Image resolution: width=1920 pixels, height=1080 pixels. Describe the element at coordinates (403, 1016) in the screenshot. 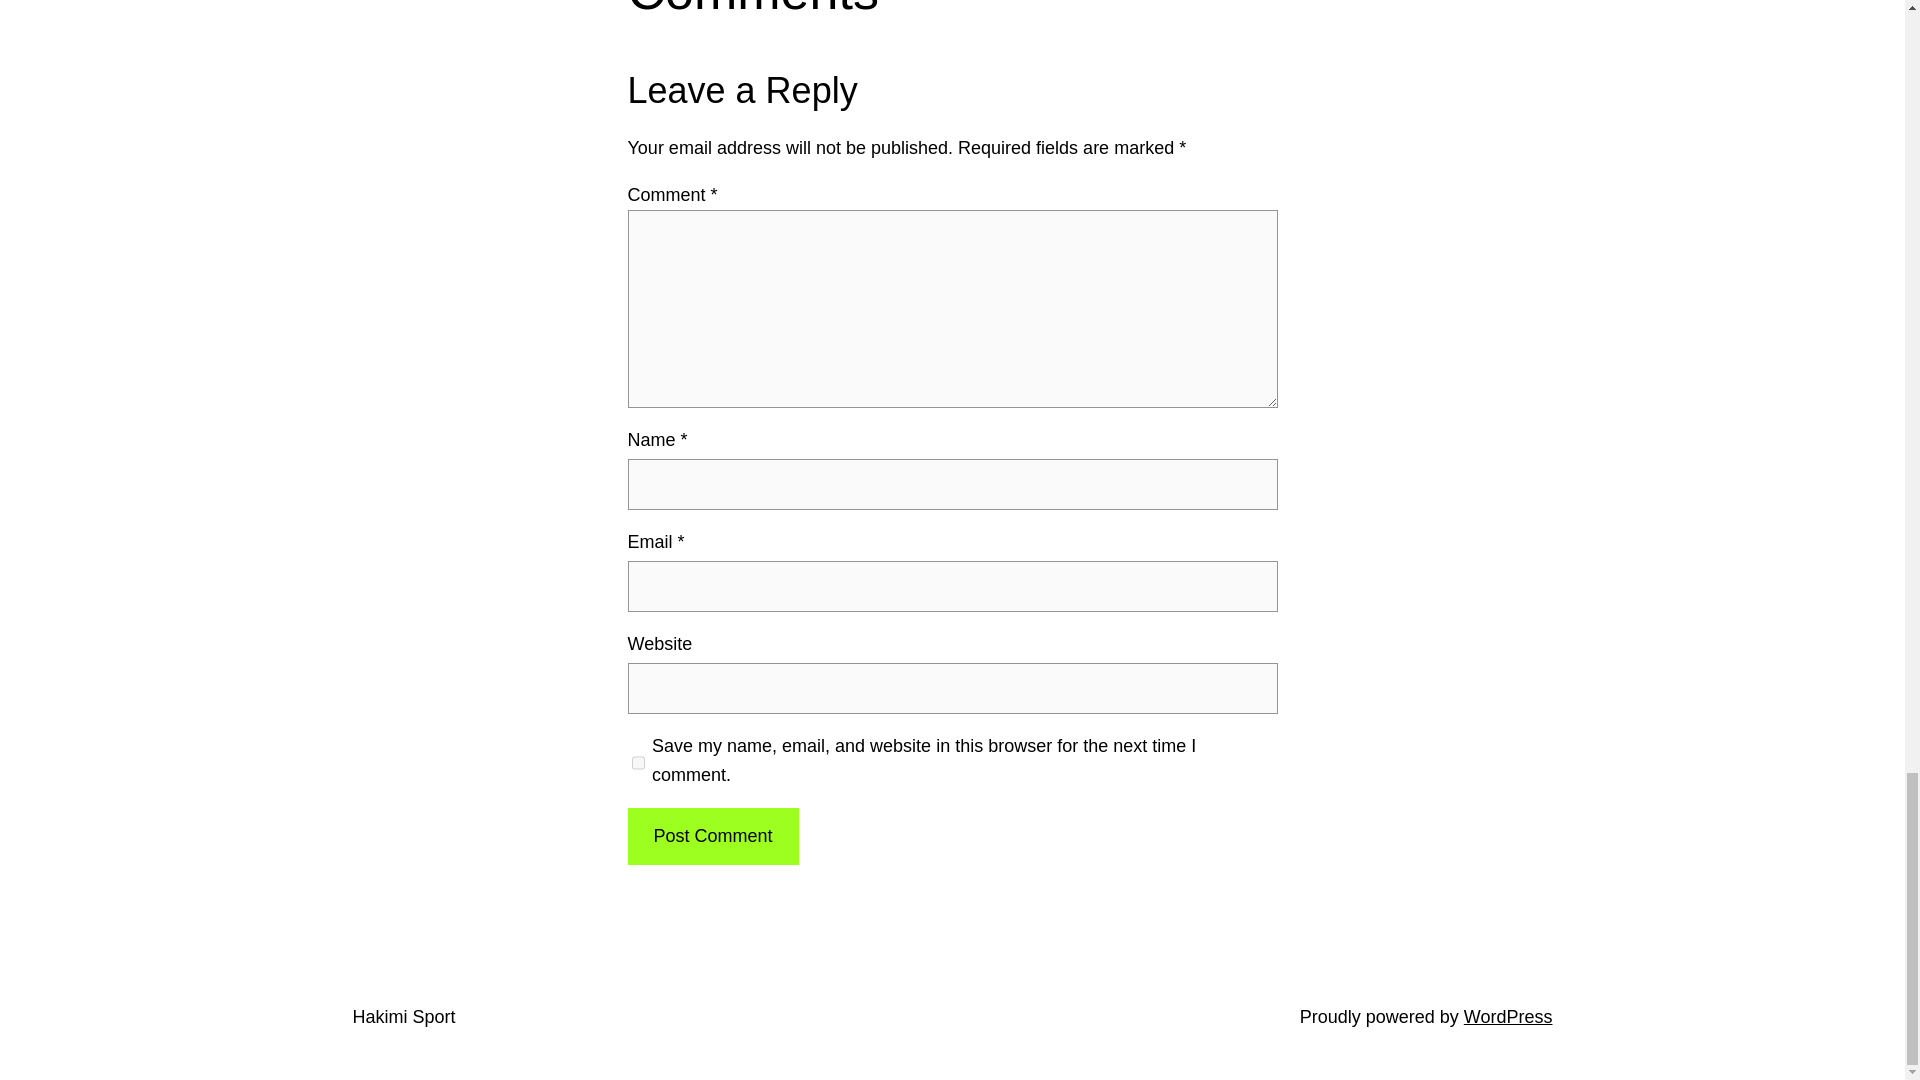

I see `Hakimi Sport` at that location.